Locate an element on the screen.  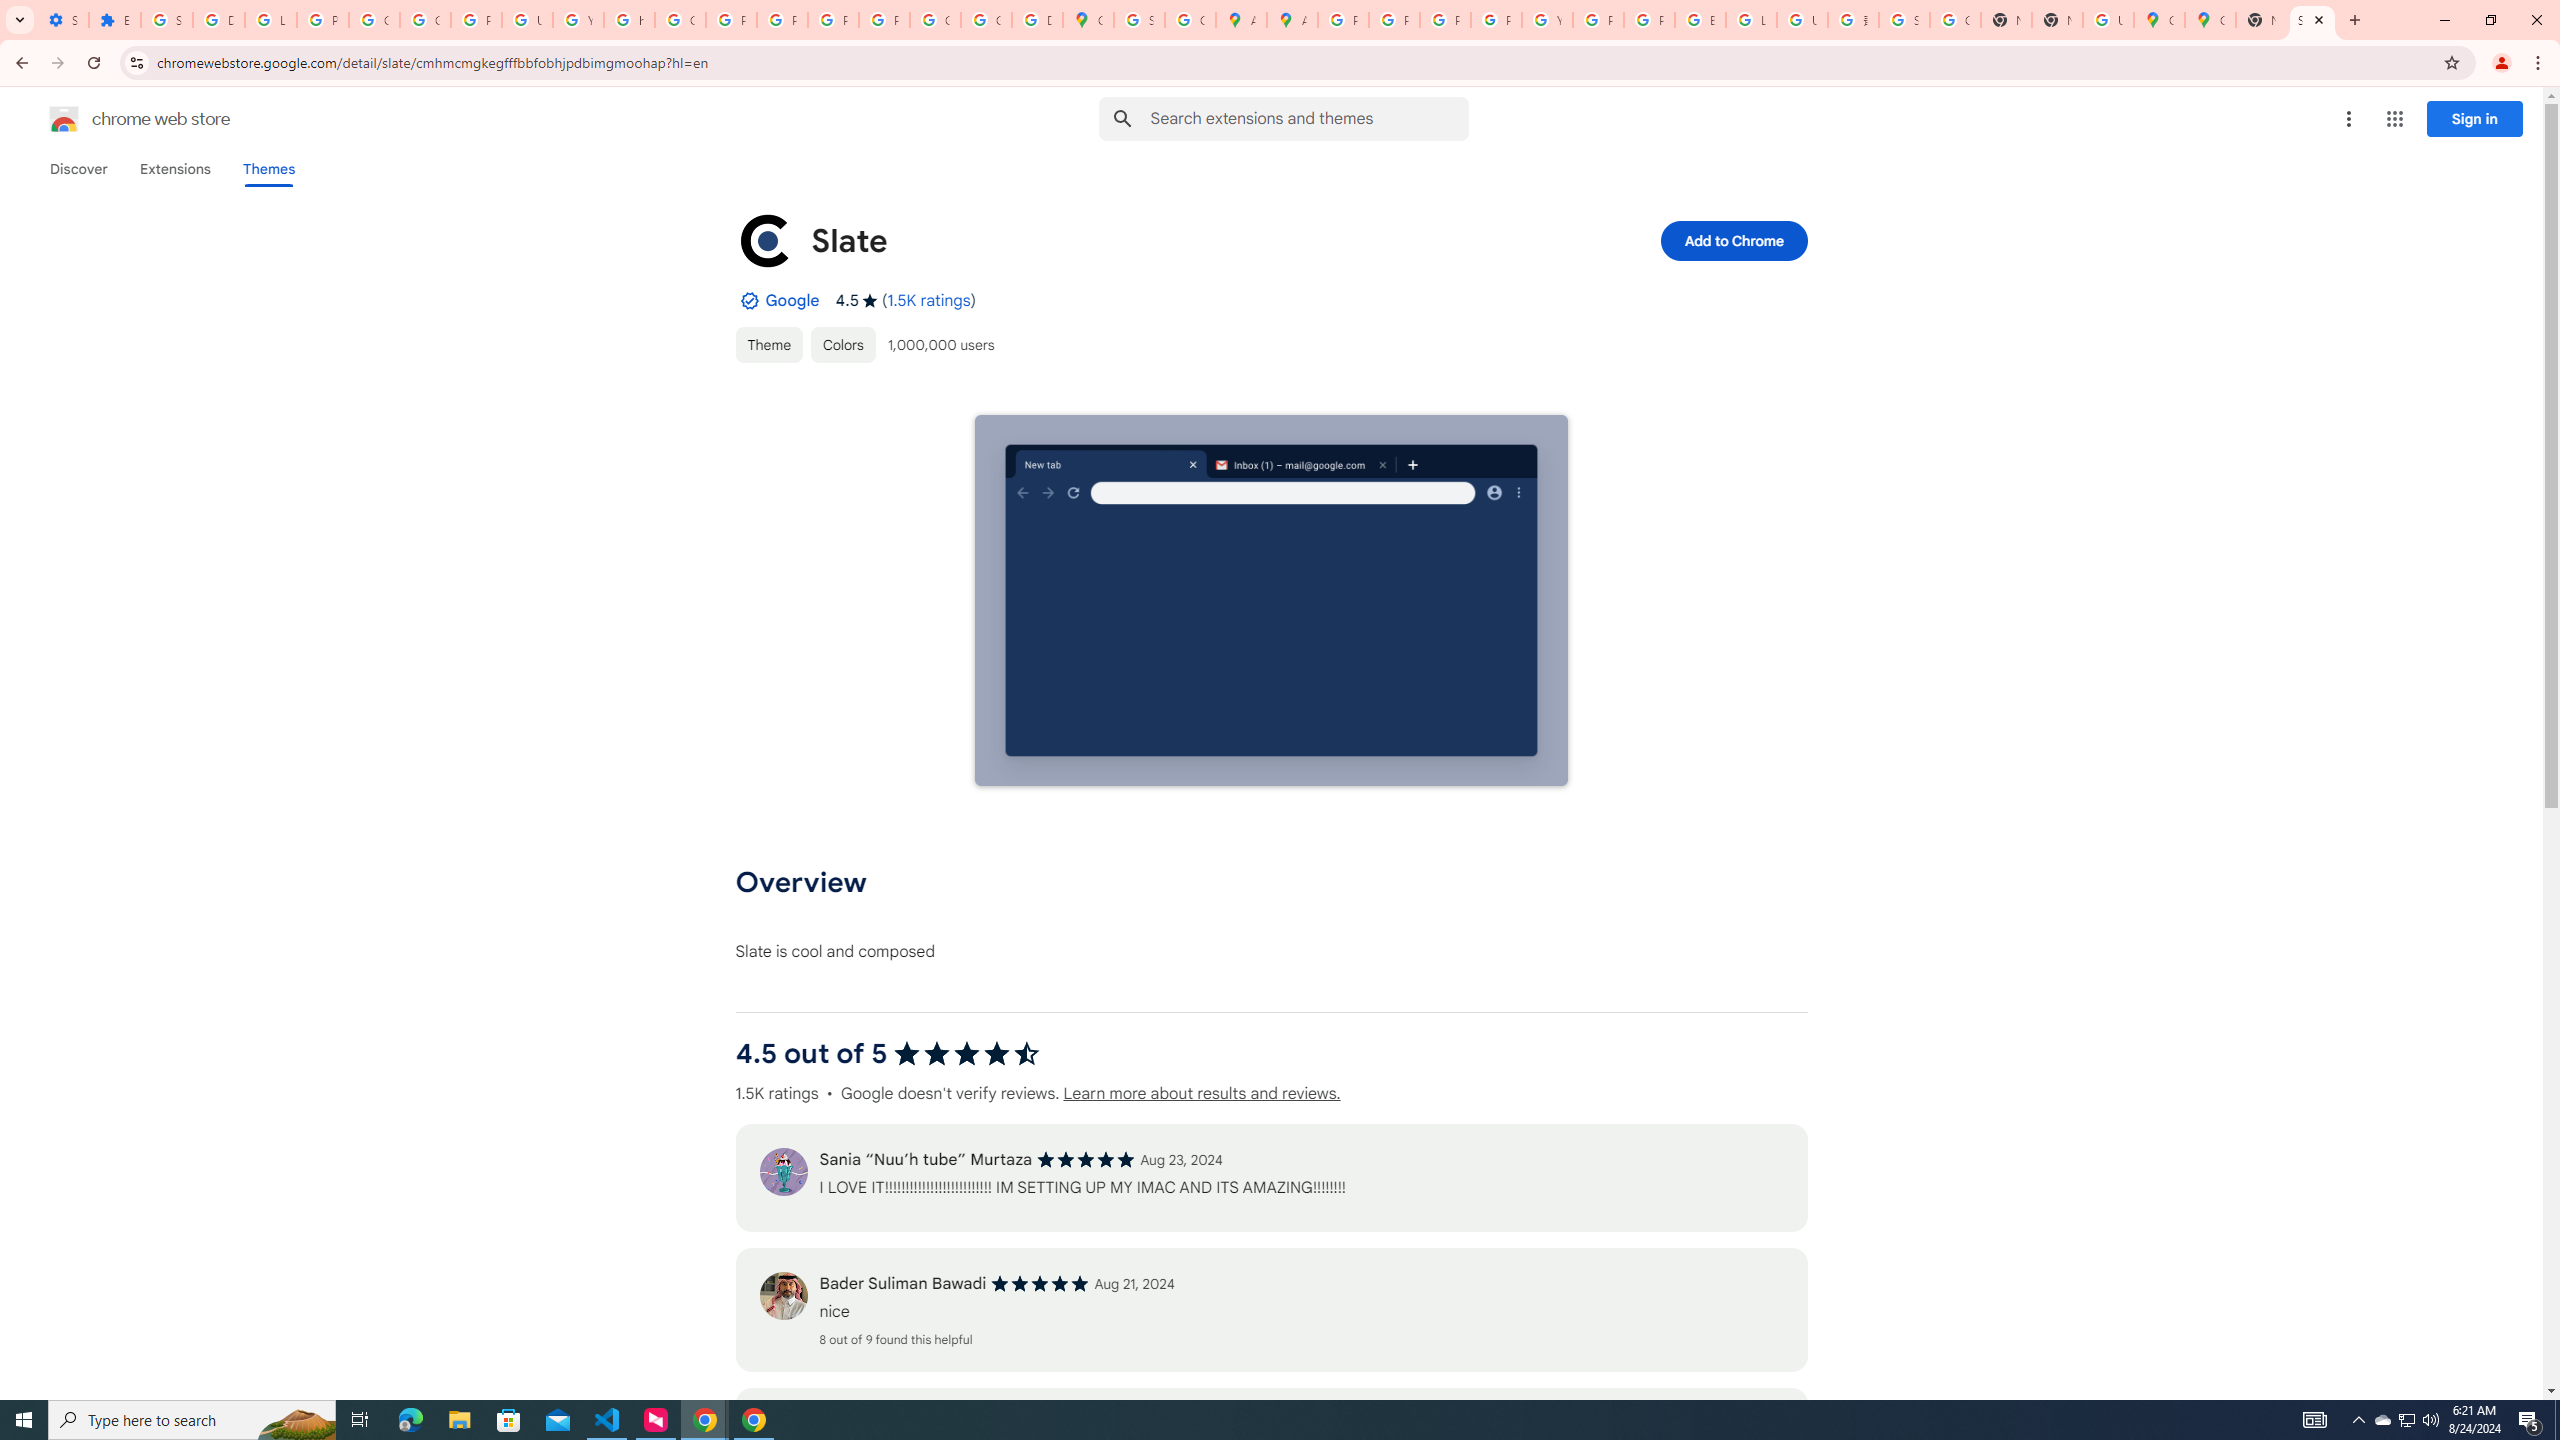
Use Google Maps in Space - Google Maps Help is located at coordinates (2108, 20).